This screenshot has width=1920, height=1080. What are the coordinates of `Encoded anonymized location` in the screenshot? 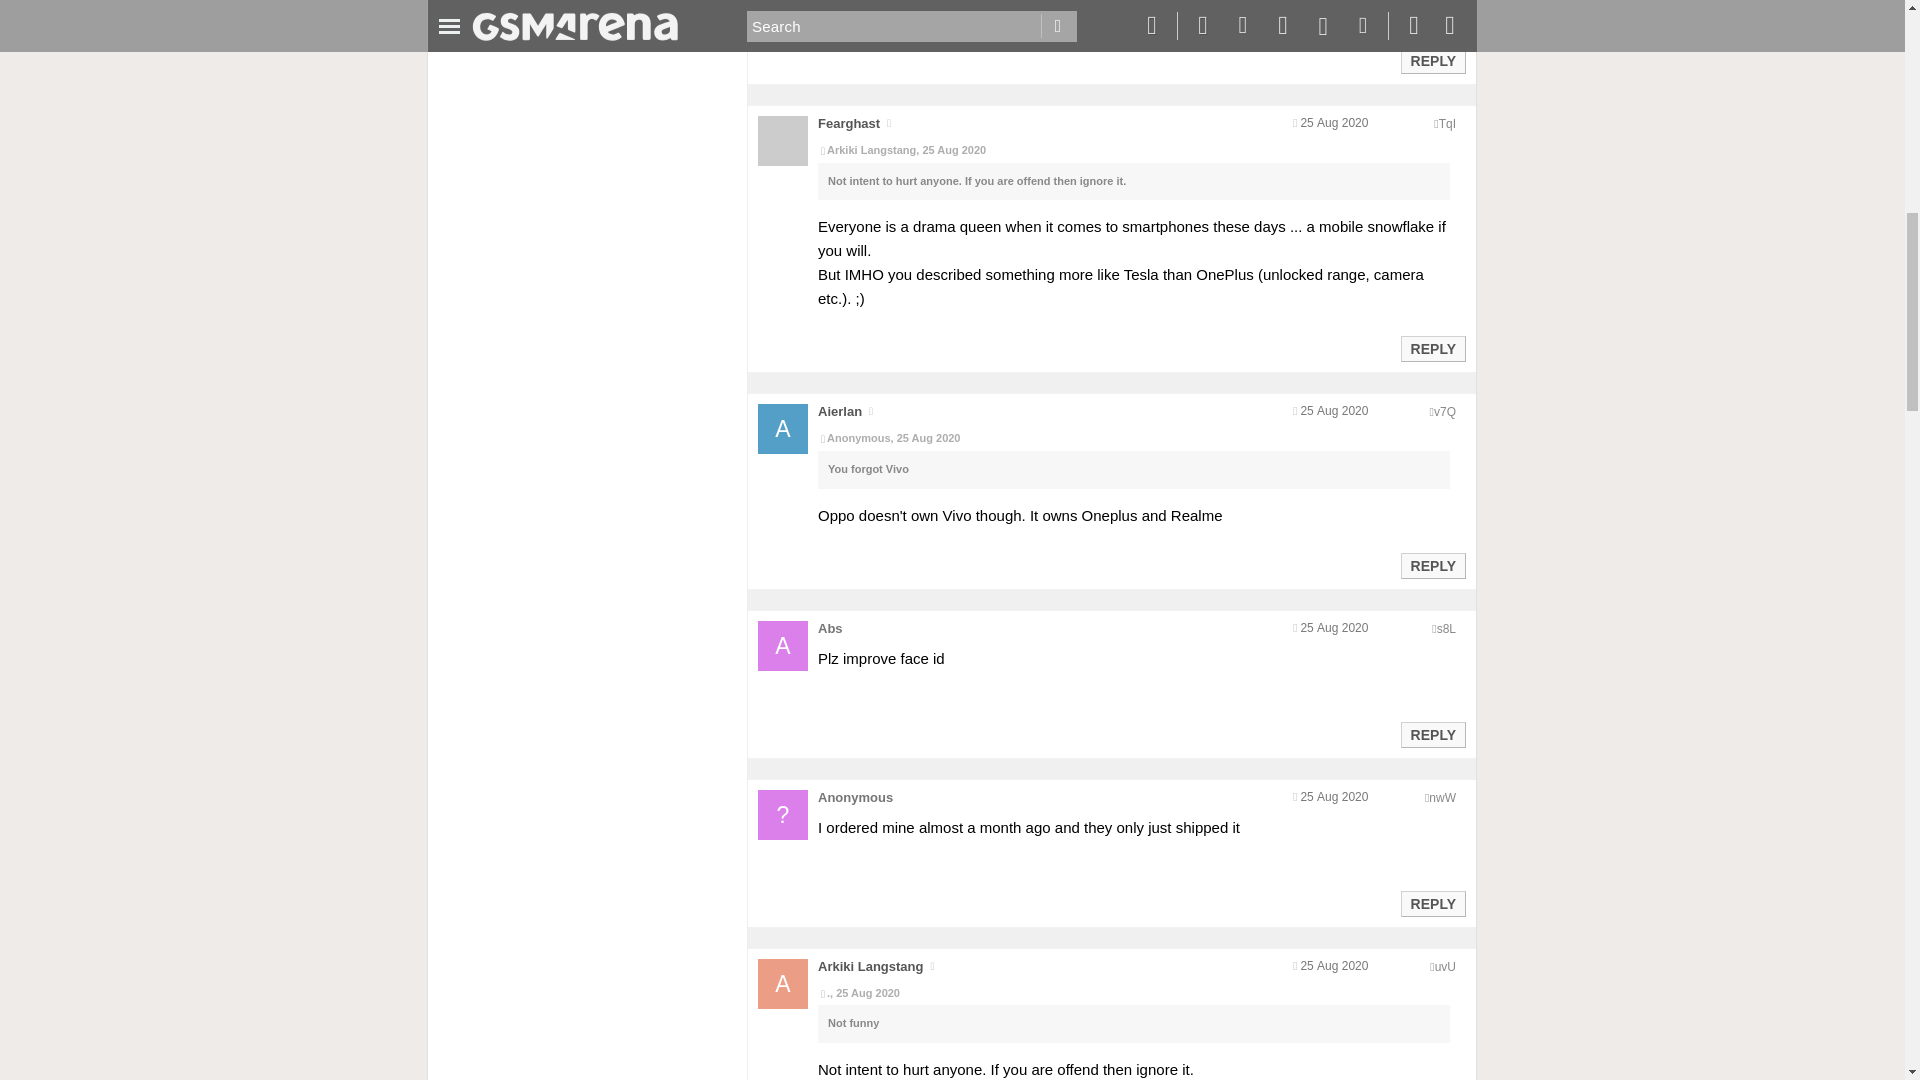 It's located at (1444, 967).